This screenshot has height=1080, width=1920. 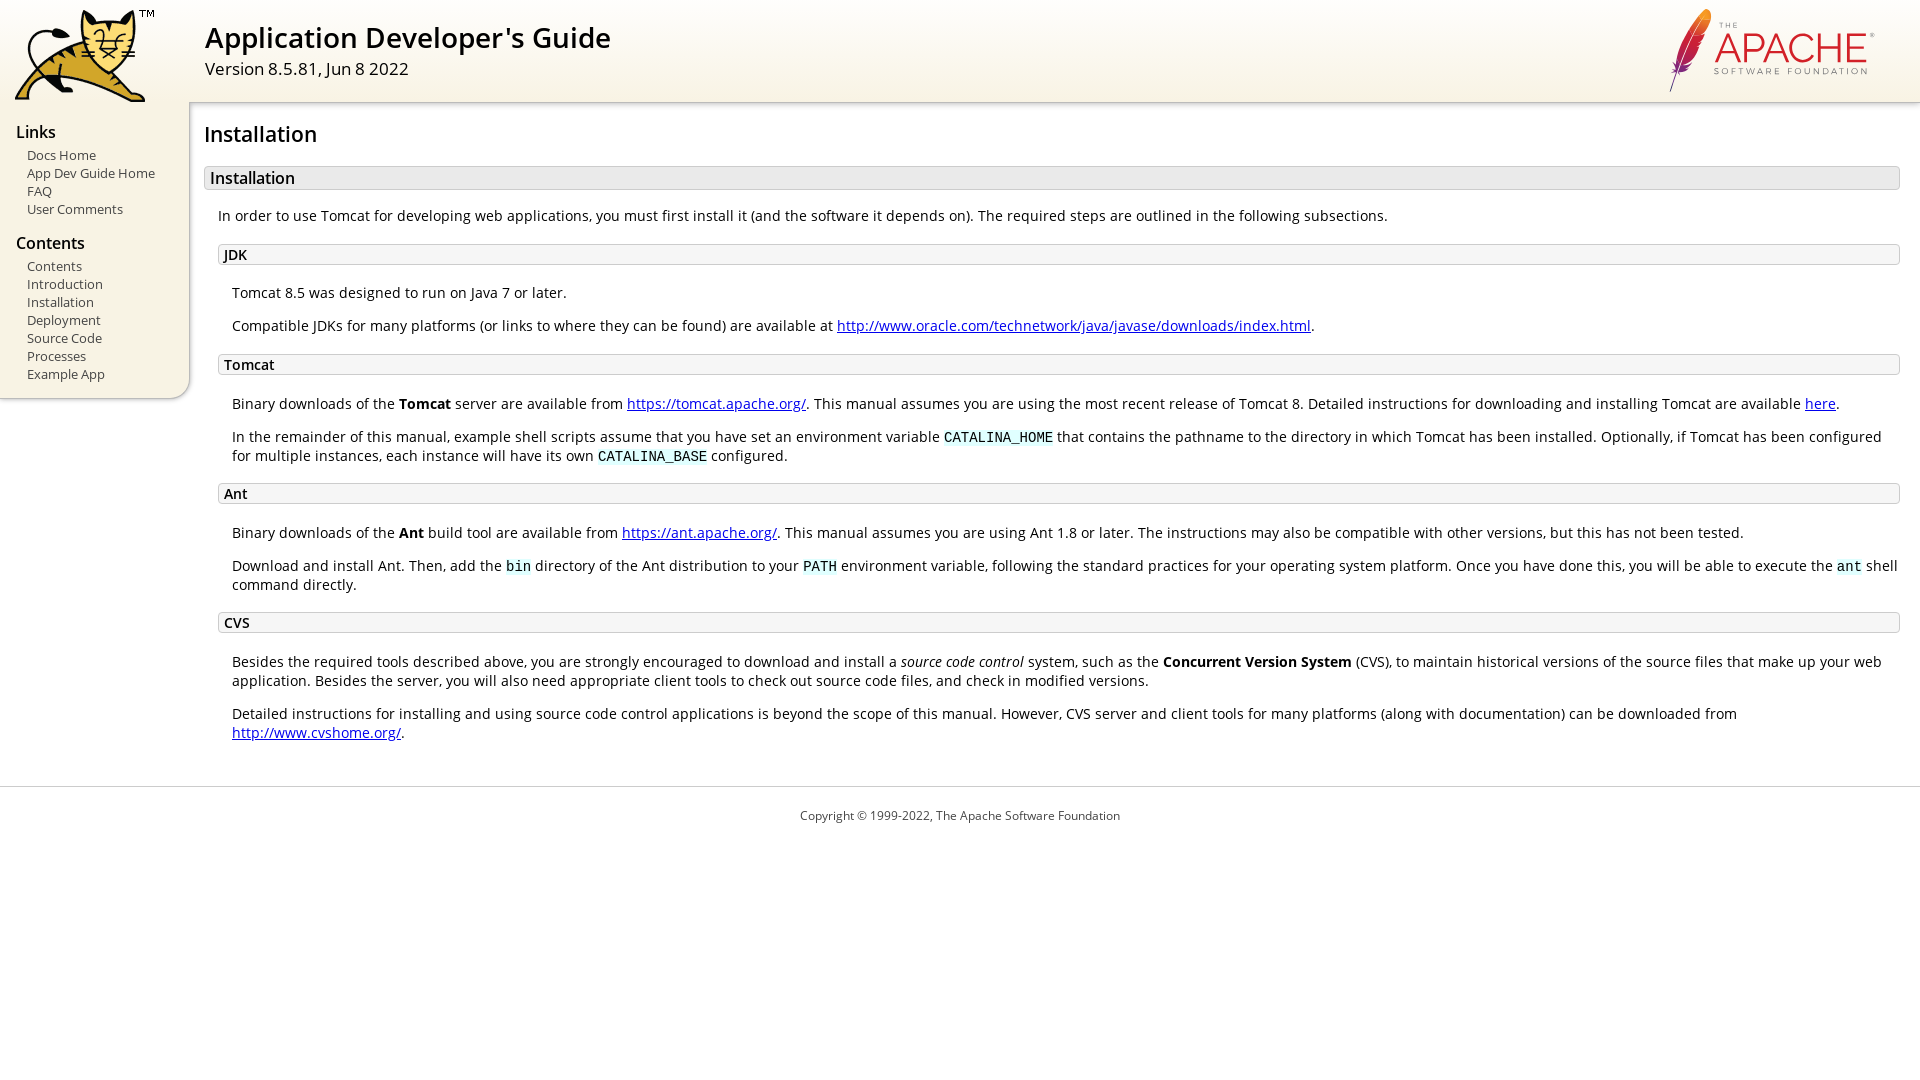 What do you see at coordinates (96, 374) in the screenshot?
I see `Example App` at bounding box center [96, 374].